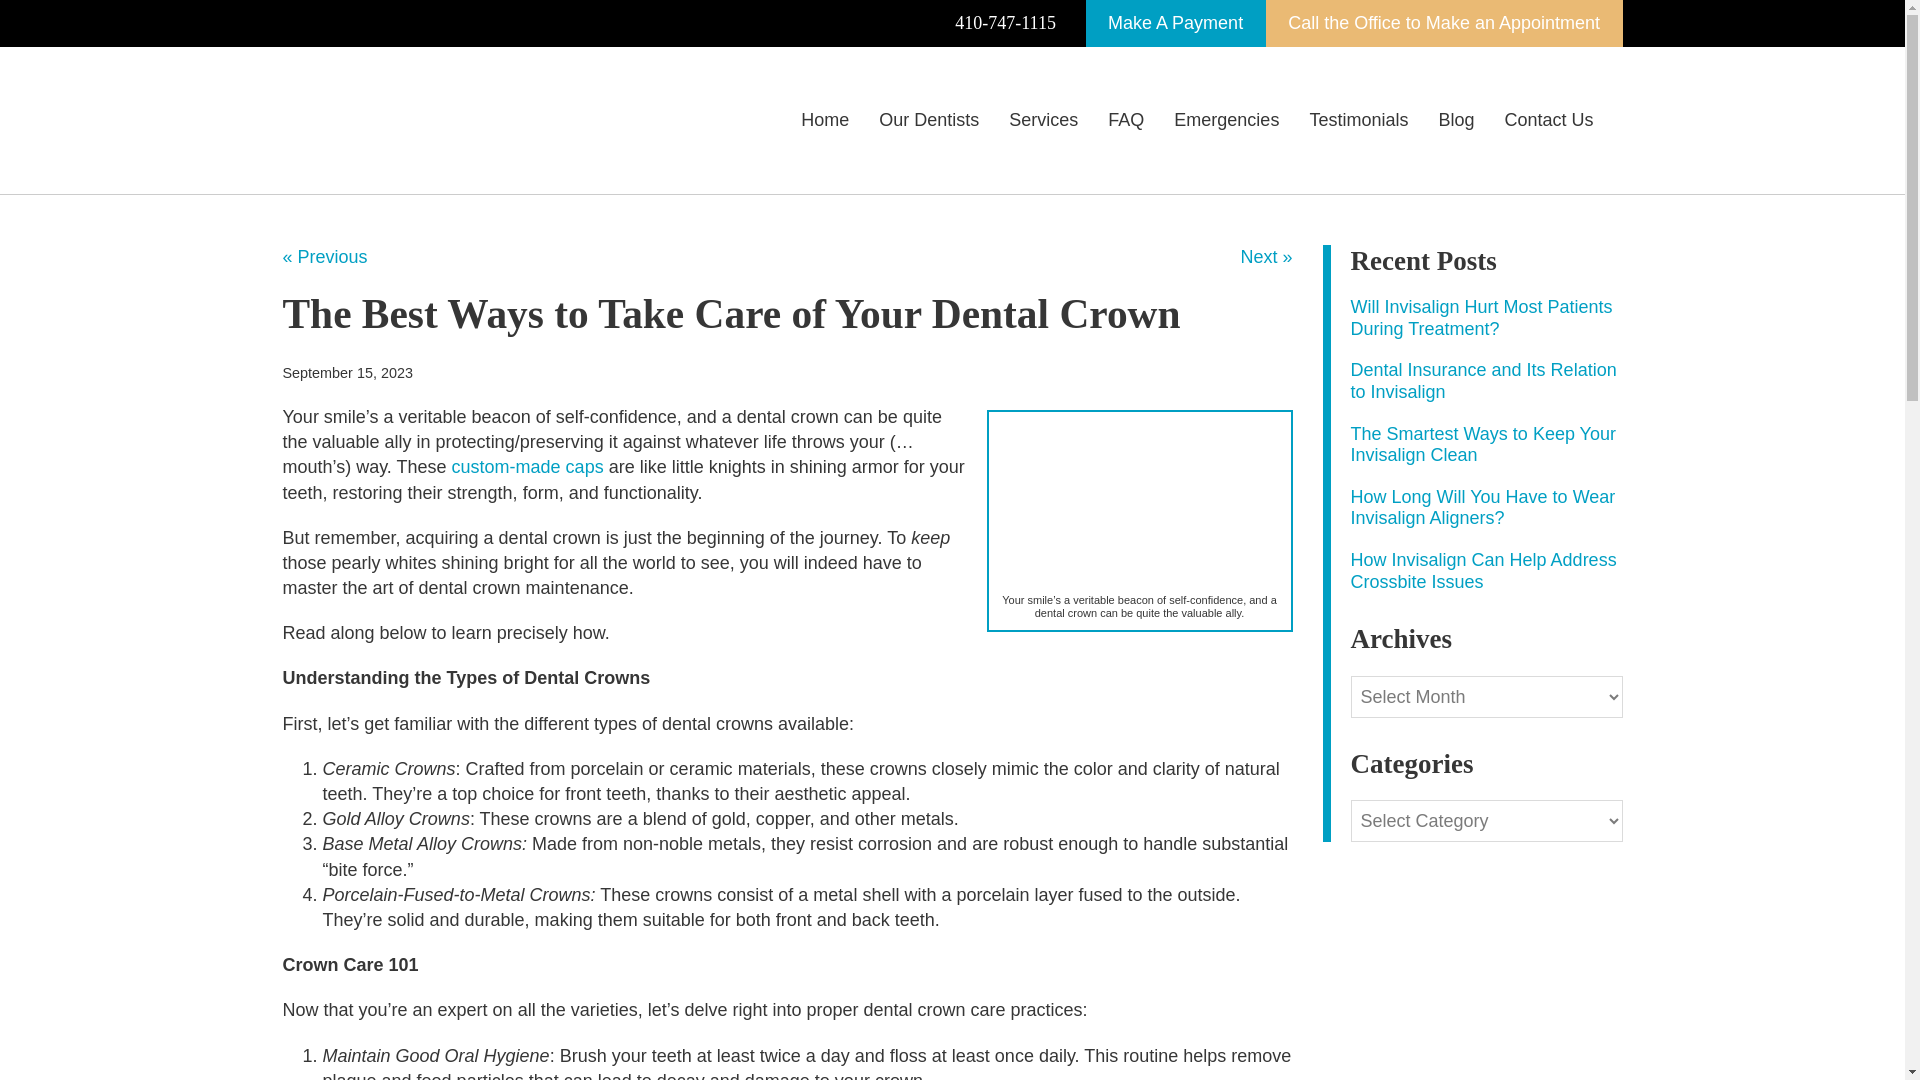  I want to click on How Invisalign Can Help Address Crossbite Issues, so click(1482, 570).